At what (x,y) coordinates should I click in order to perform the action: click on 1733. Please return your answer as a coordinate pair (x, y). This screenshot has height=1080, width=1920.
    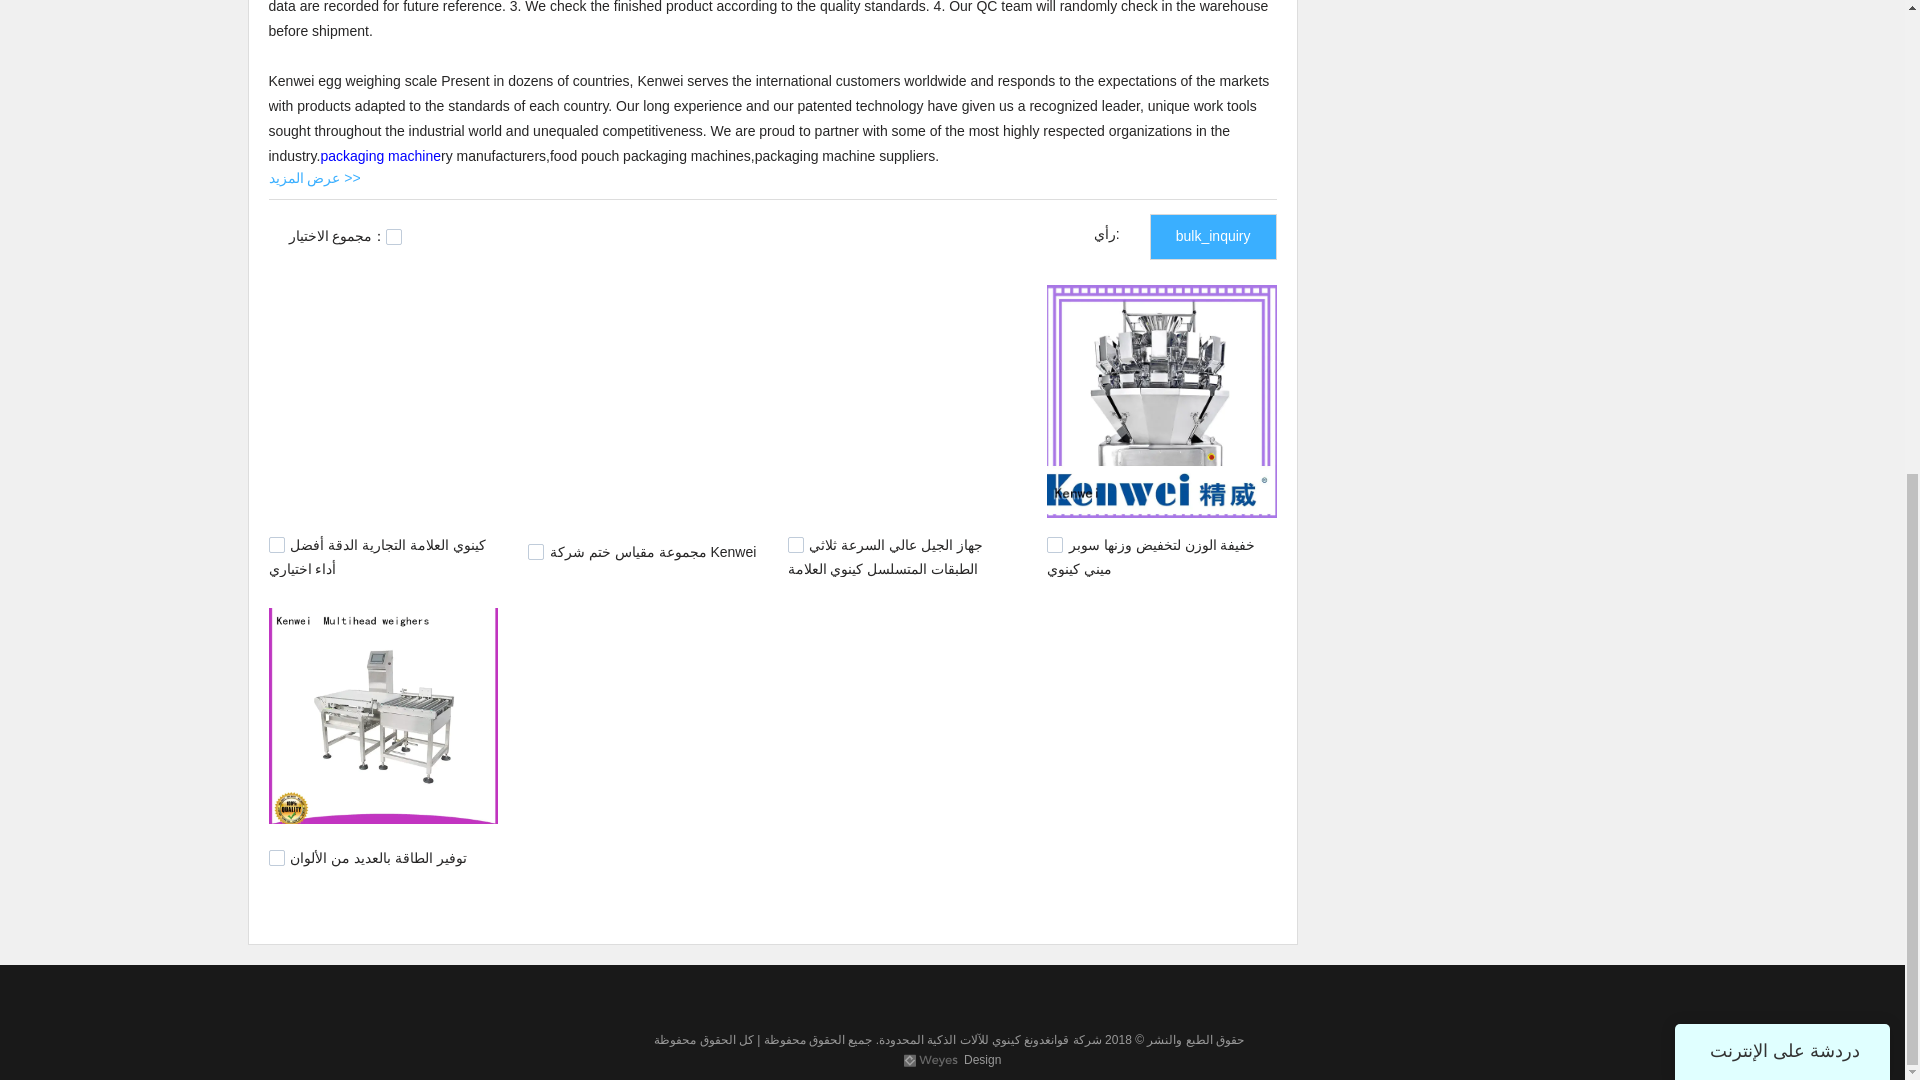
    Looking at the image, I should click on (276, 544).